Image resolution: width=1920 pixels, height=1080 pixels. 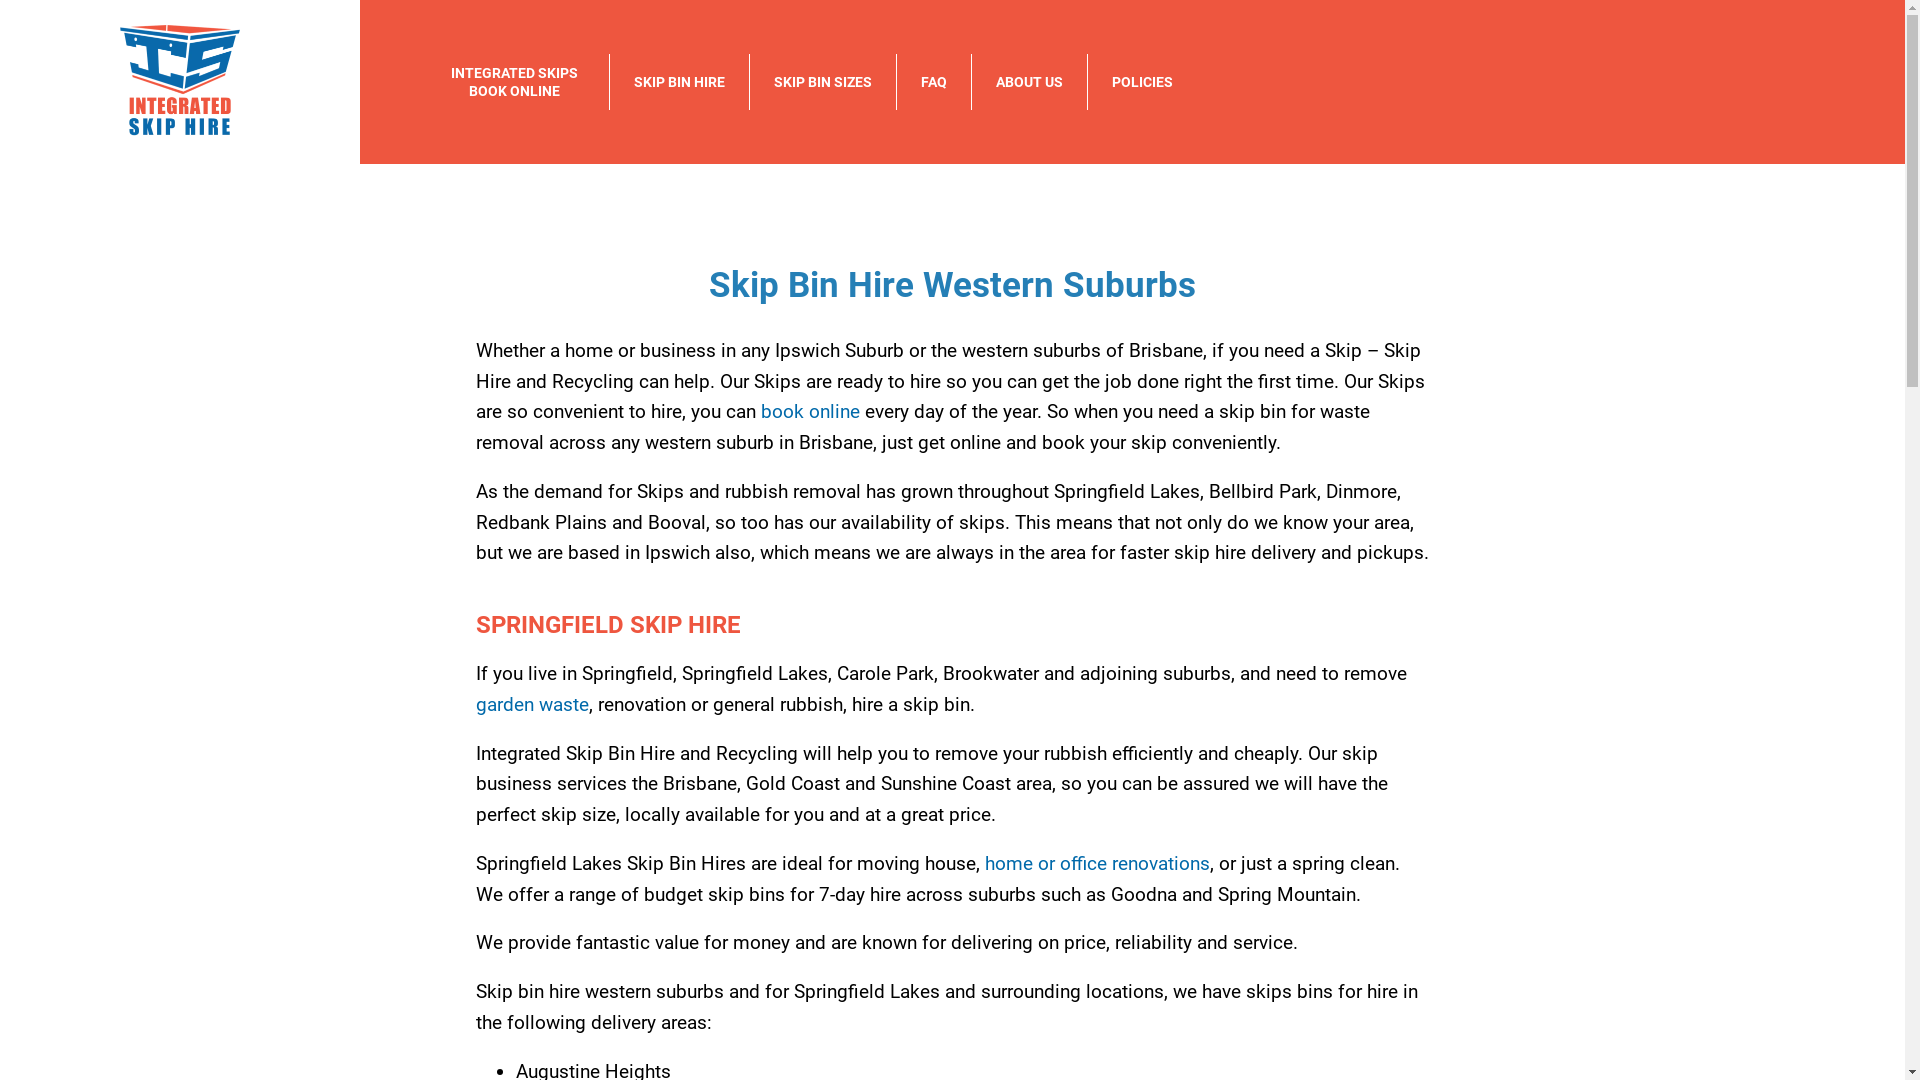 What do you see at coordinates (1030, 82) in the screenshot?
I see `ABOUT US` at bounding box center [1030, 82].